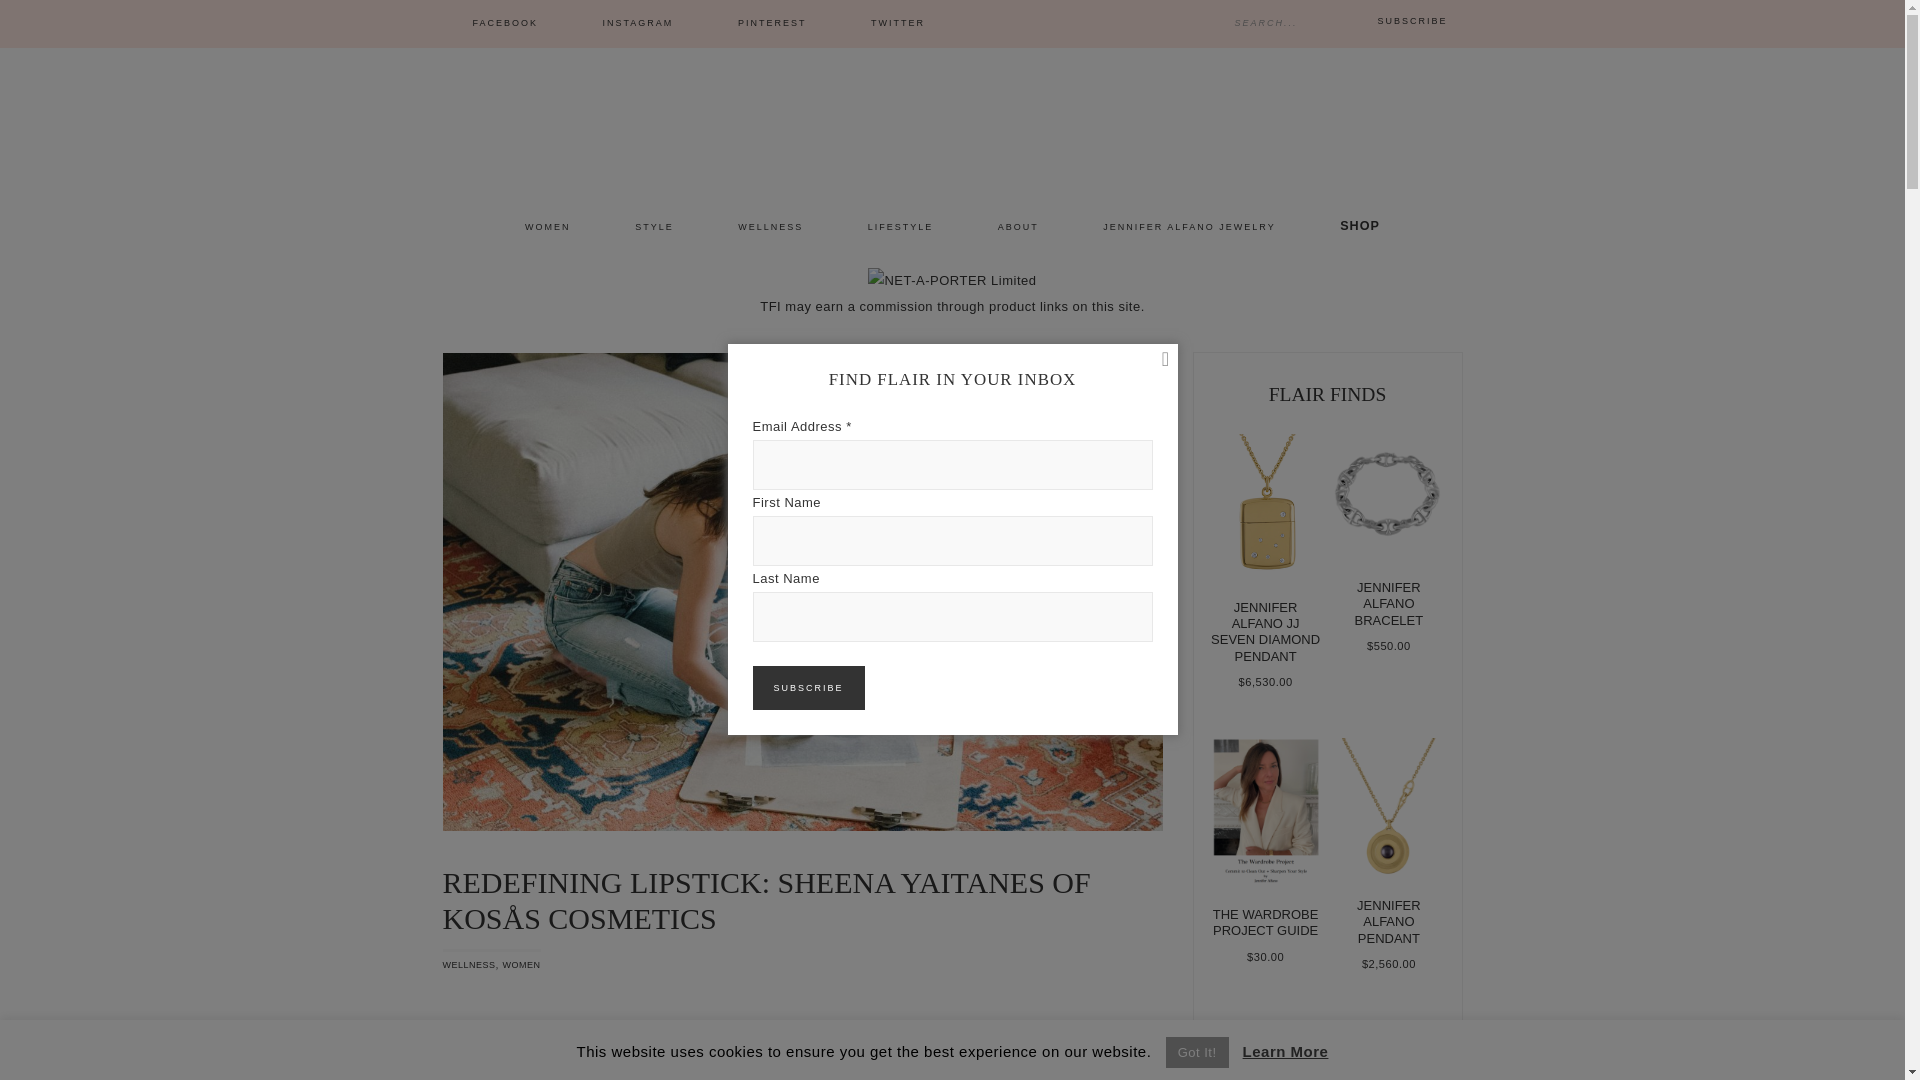 The height and width of the screenshot is (1080, 1920). What do you see at coordinates (1189, 228) in the screenshot?
I see `JENNIFER ALFANO JEWELRY` at bounding box center [1189, 228].